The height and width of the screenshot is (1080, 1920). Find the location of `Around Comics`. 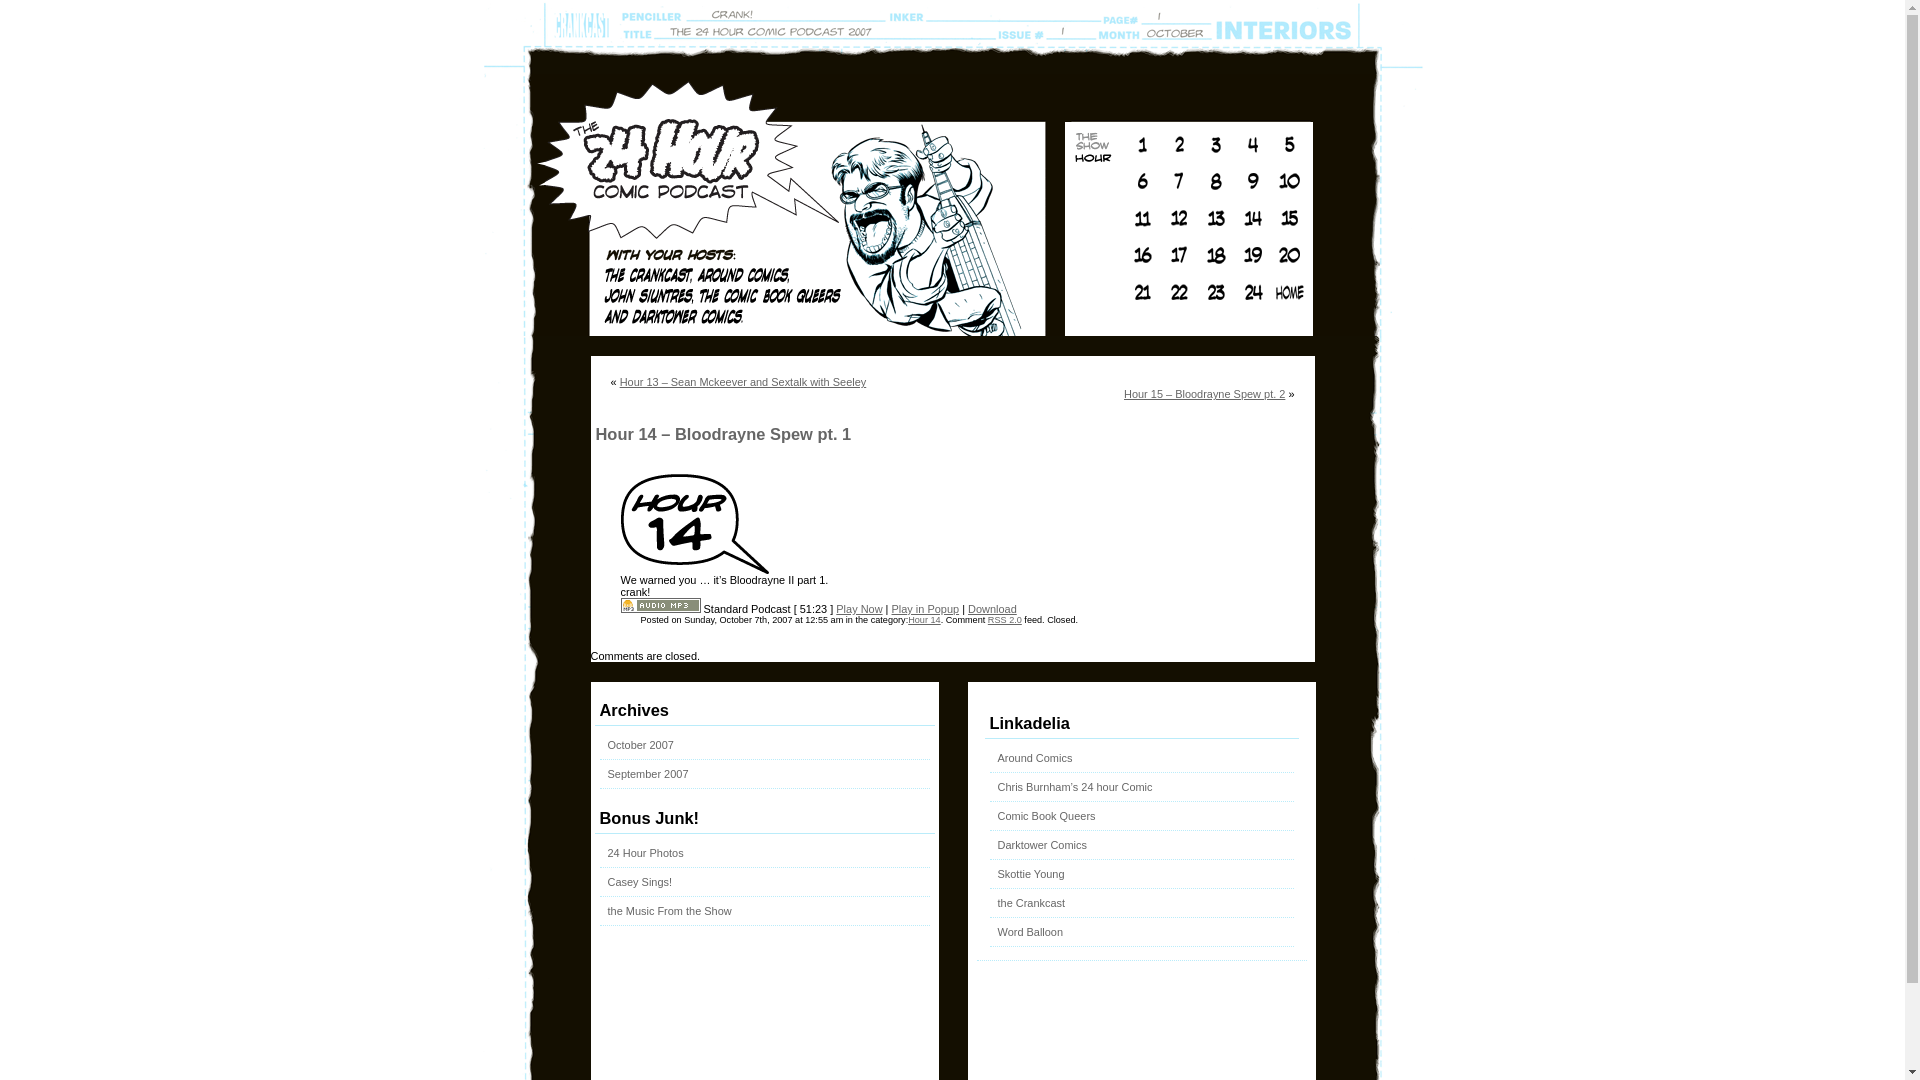

Around Comics is located at coordinates (1036, 758).